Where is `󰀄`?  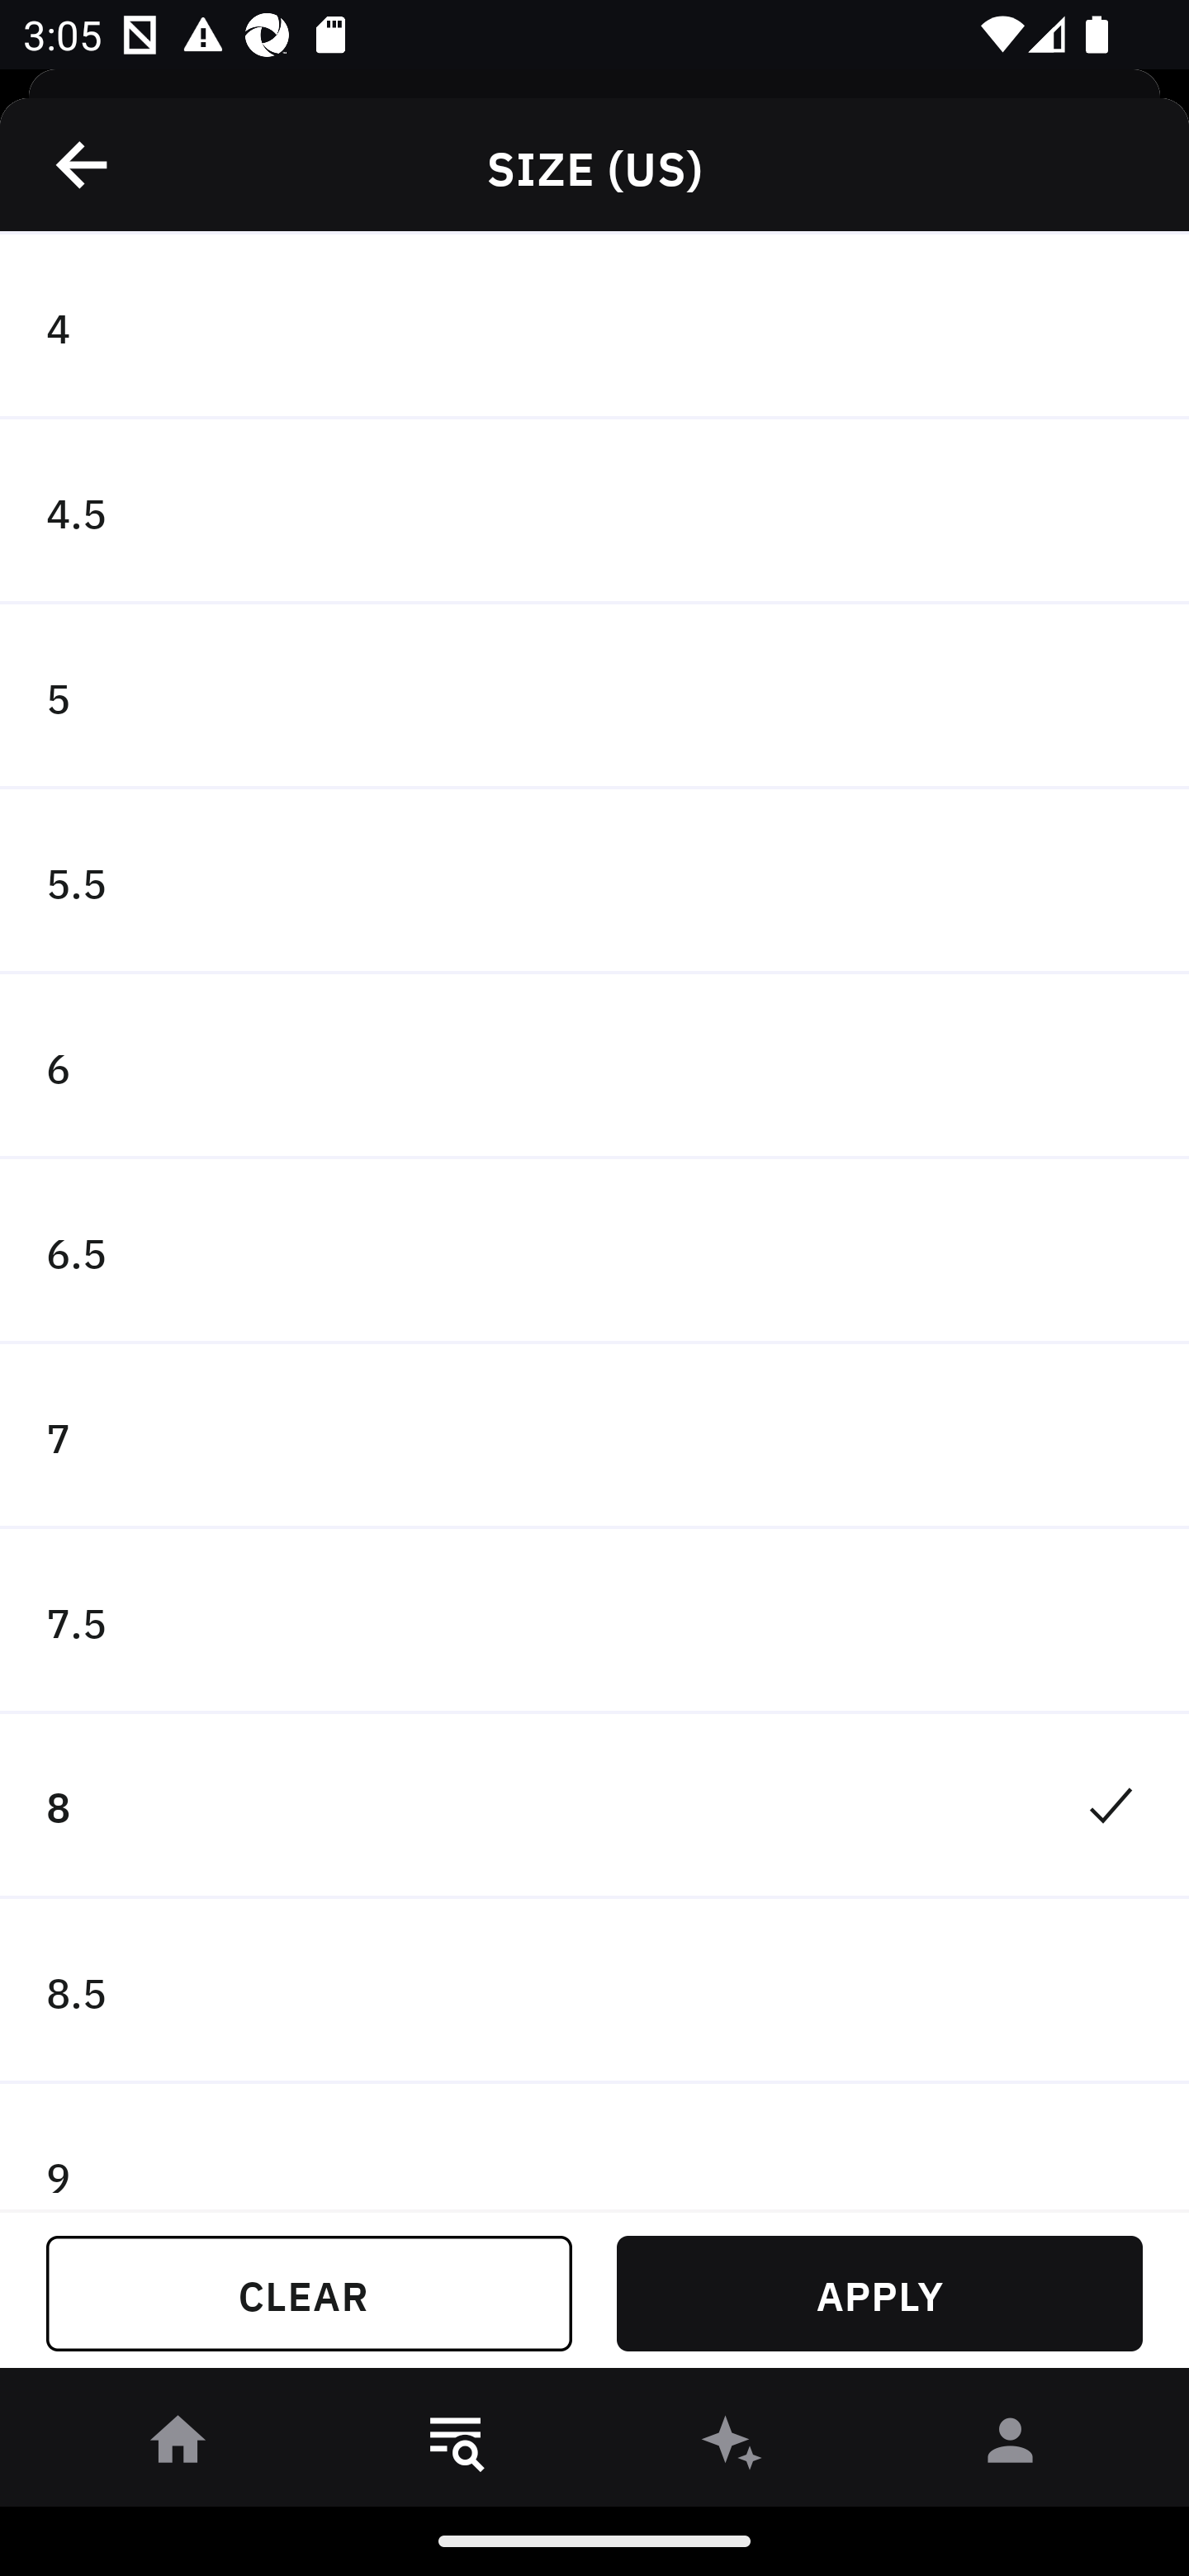
󰀄 is located at coordinates (1011, 2446).